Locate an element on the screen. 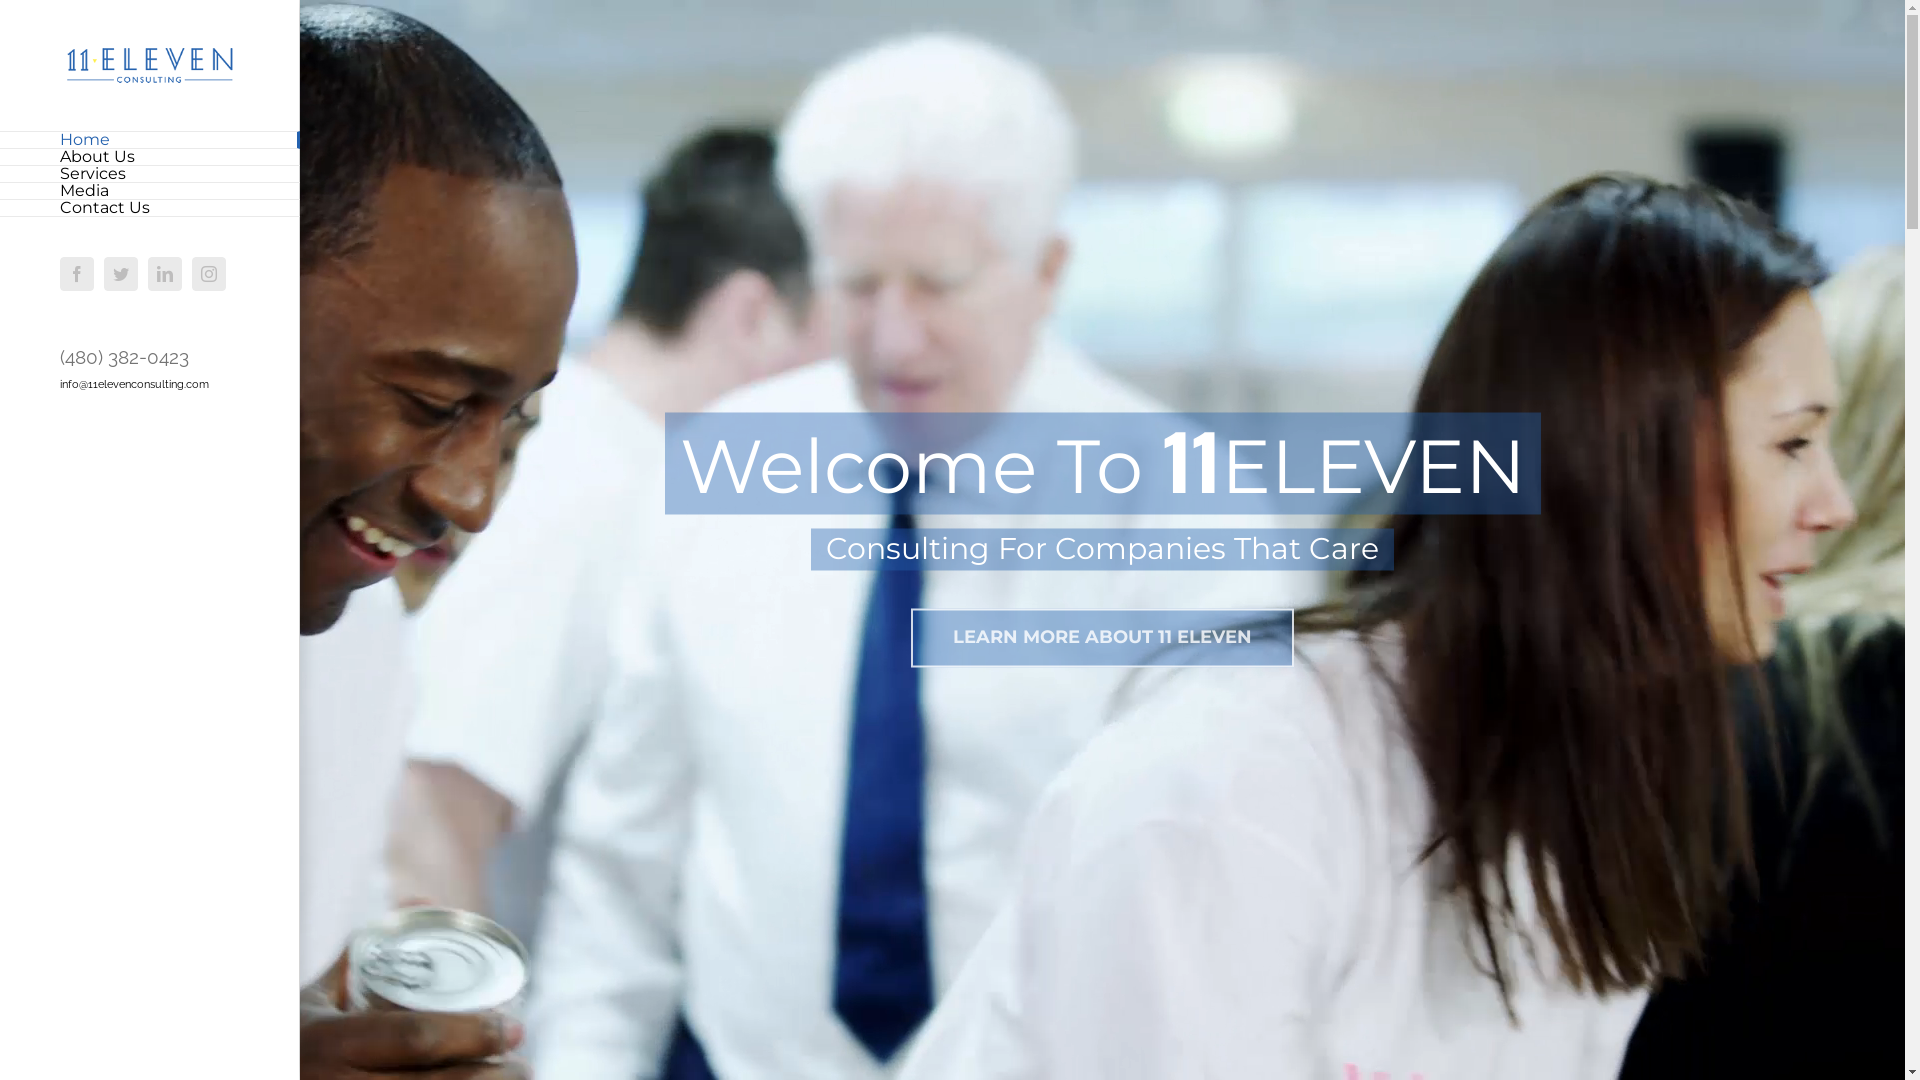 This screenshot has height=1080, width=1920. About Us is located at coordinates (150, 158).